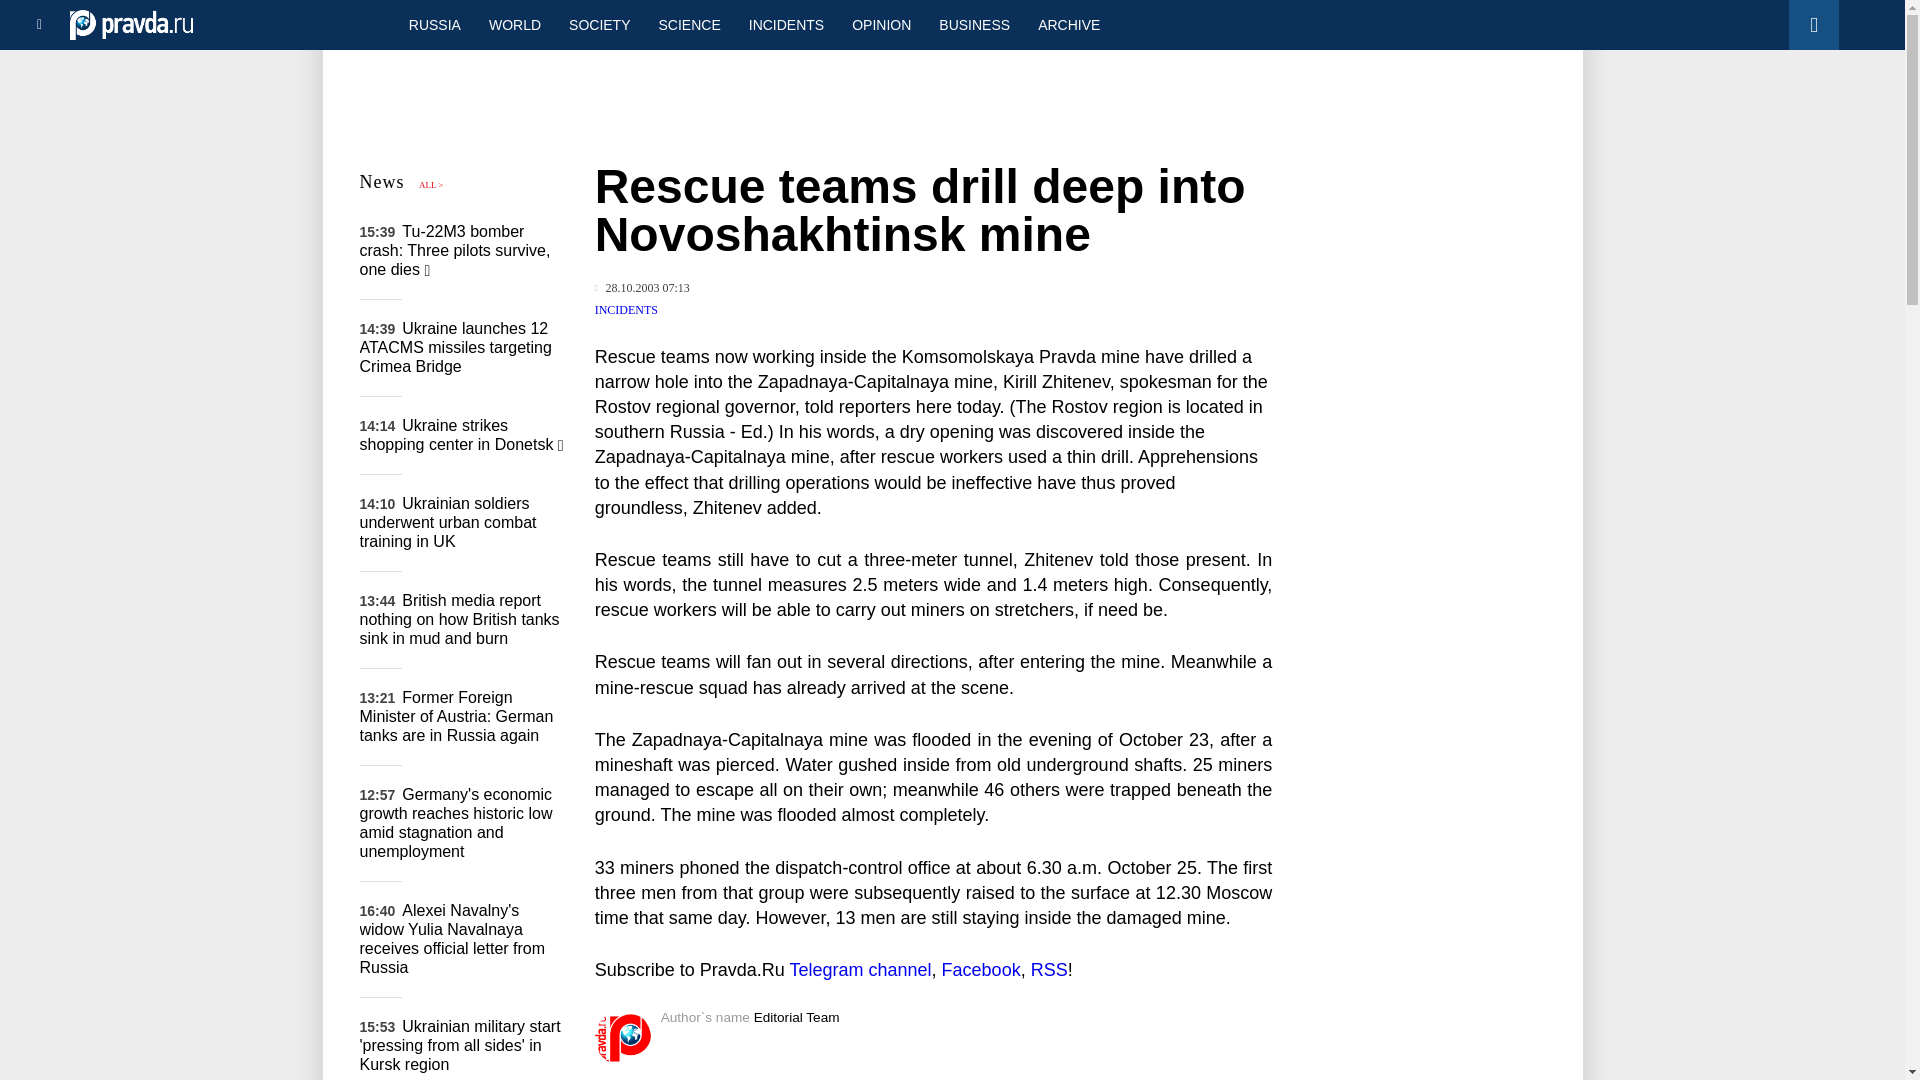 The height and width of the screenshot is (1080, 1920). What do you see at coordinates (462, 434) in the screenshot?
I see `Ukraine strikes shopping center in Donetsk` at bounding box center [462, 434].